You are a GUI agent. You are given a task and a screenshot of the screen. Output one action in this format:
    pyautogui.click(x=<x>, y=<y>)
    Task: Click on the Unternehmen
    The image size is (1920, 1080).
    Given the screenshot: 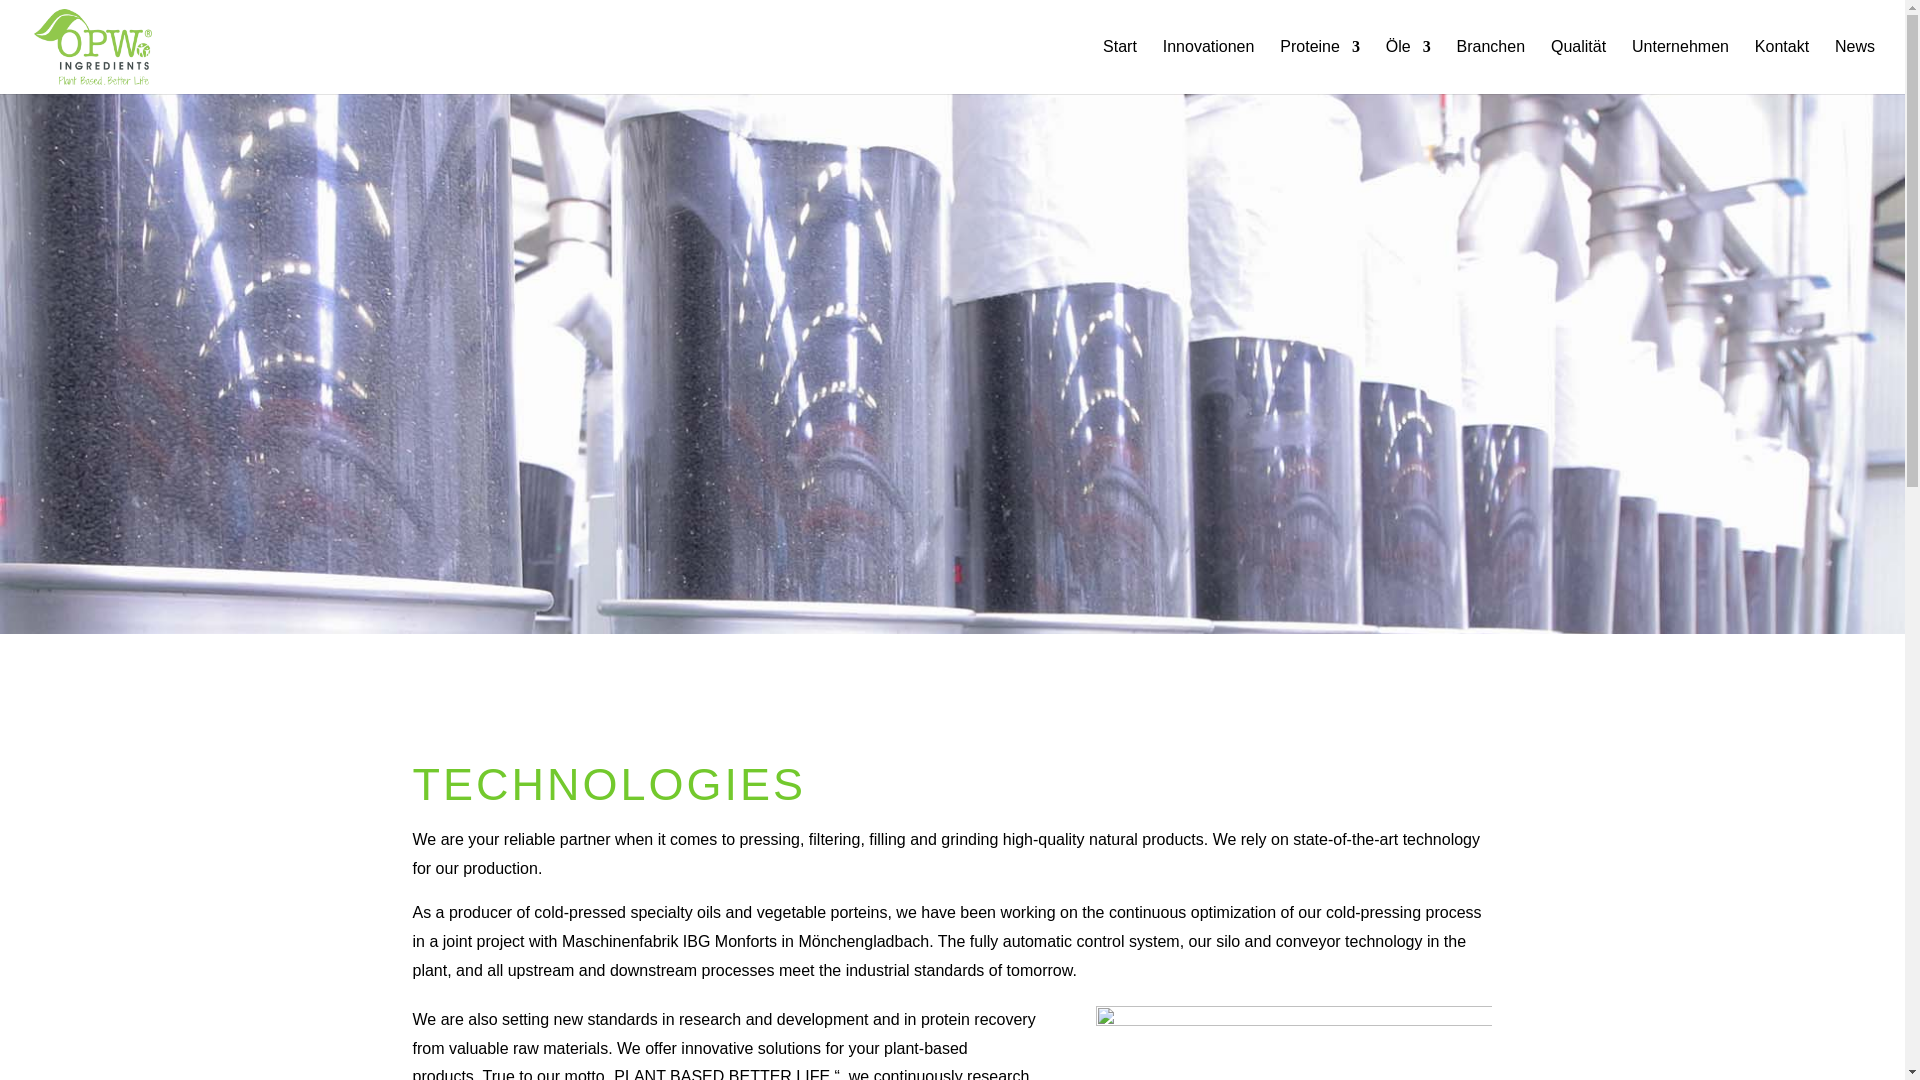 What is the action you would take?
    pyautogui.click(x=1680, y=66)
    